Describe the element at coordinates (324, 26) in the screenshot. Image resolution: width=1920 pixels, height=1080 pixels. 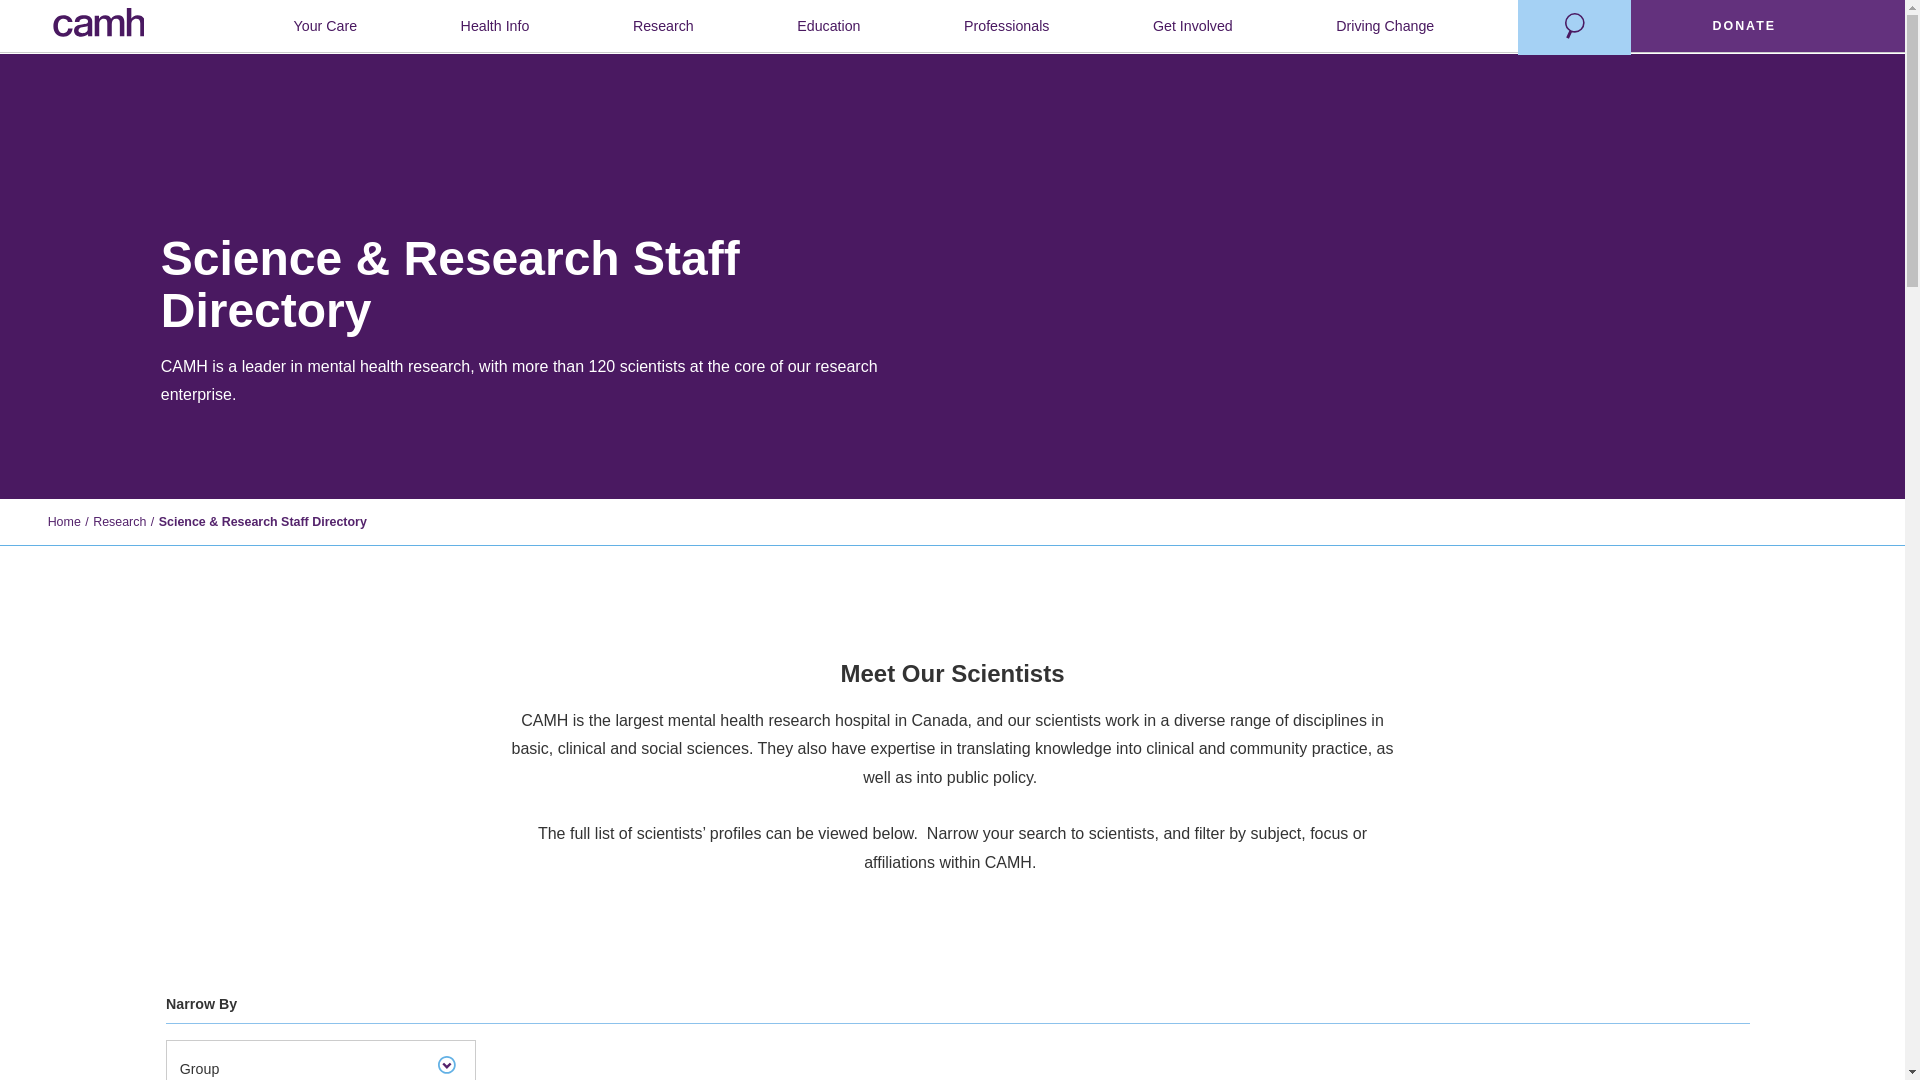
I see `Your Care` at that location.